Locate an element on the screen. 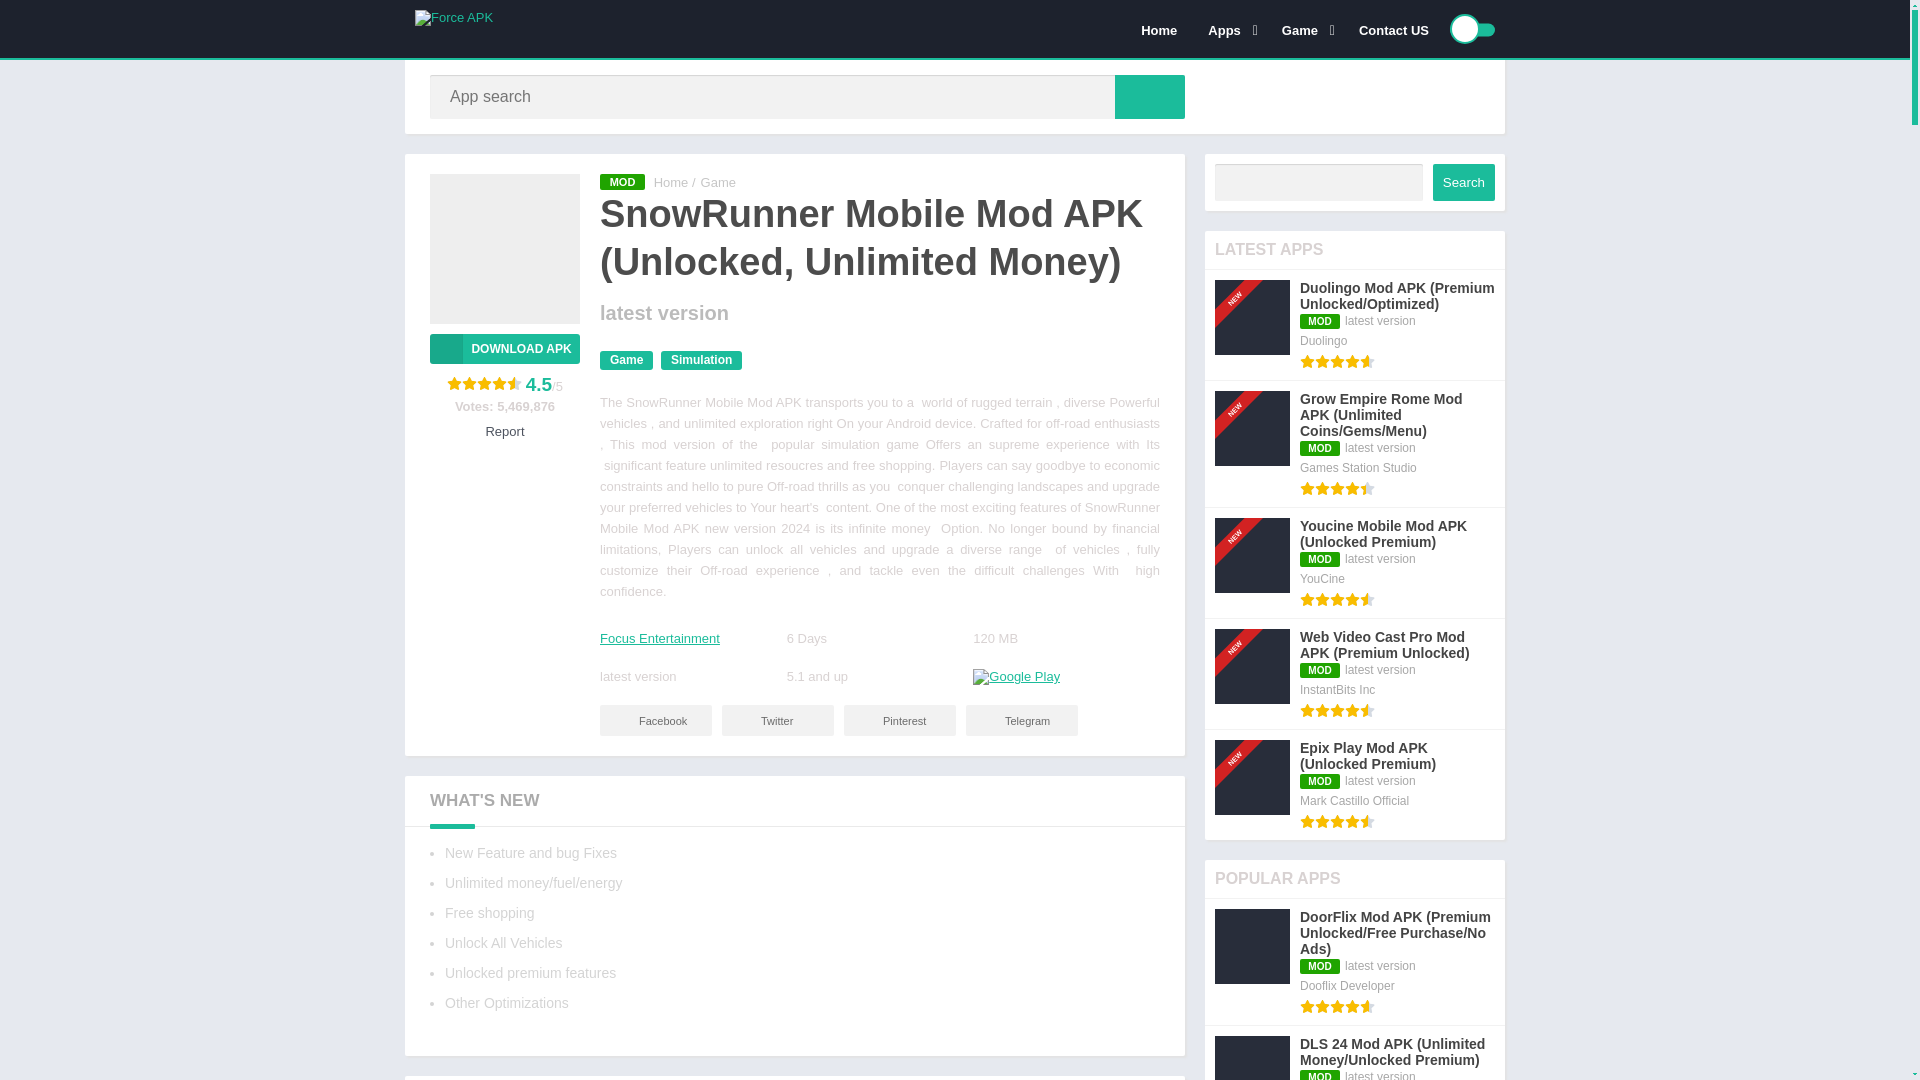 The image size is (1920, 1080). Simulation is located at coordinates (700, 360).